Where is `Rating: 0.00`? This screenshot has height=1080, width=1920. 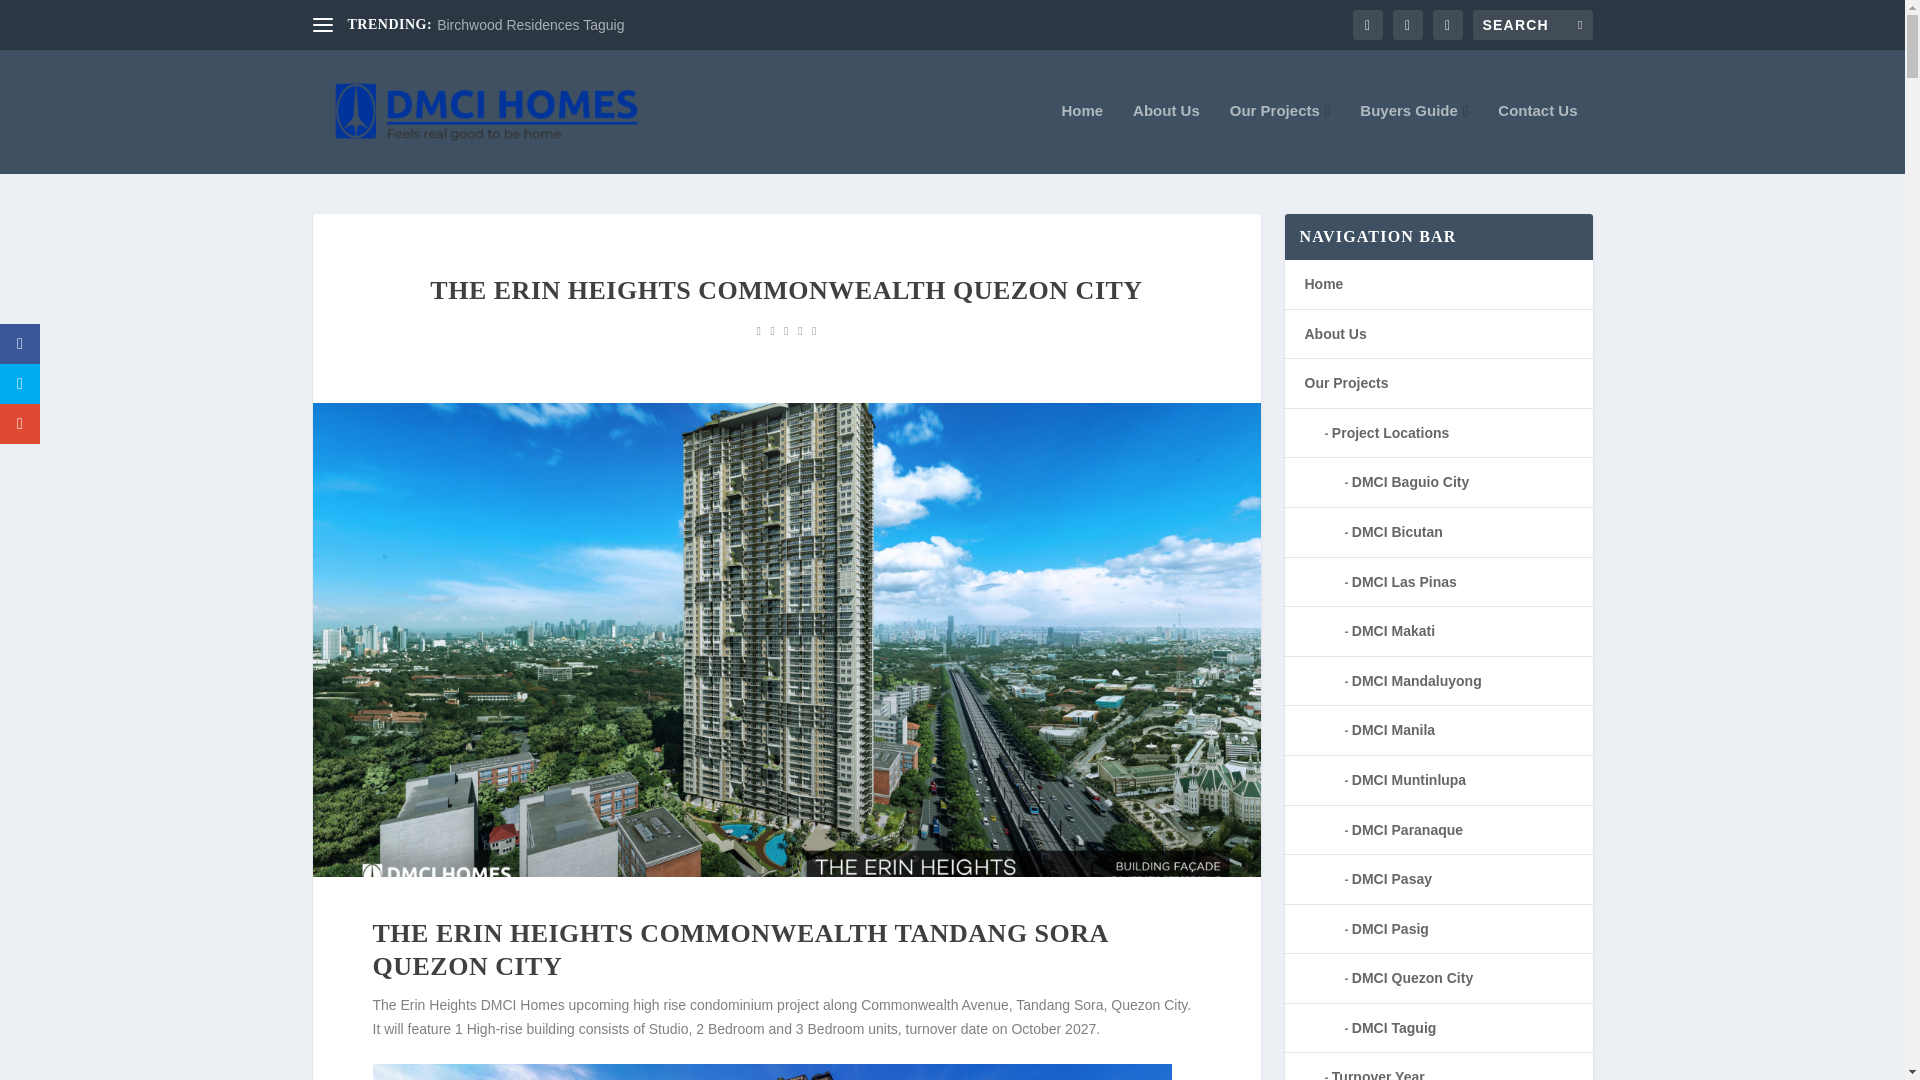
Rating: 0.00 is located at coordinates (786, 330).